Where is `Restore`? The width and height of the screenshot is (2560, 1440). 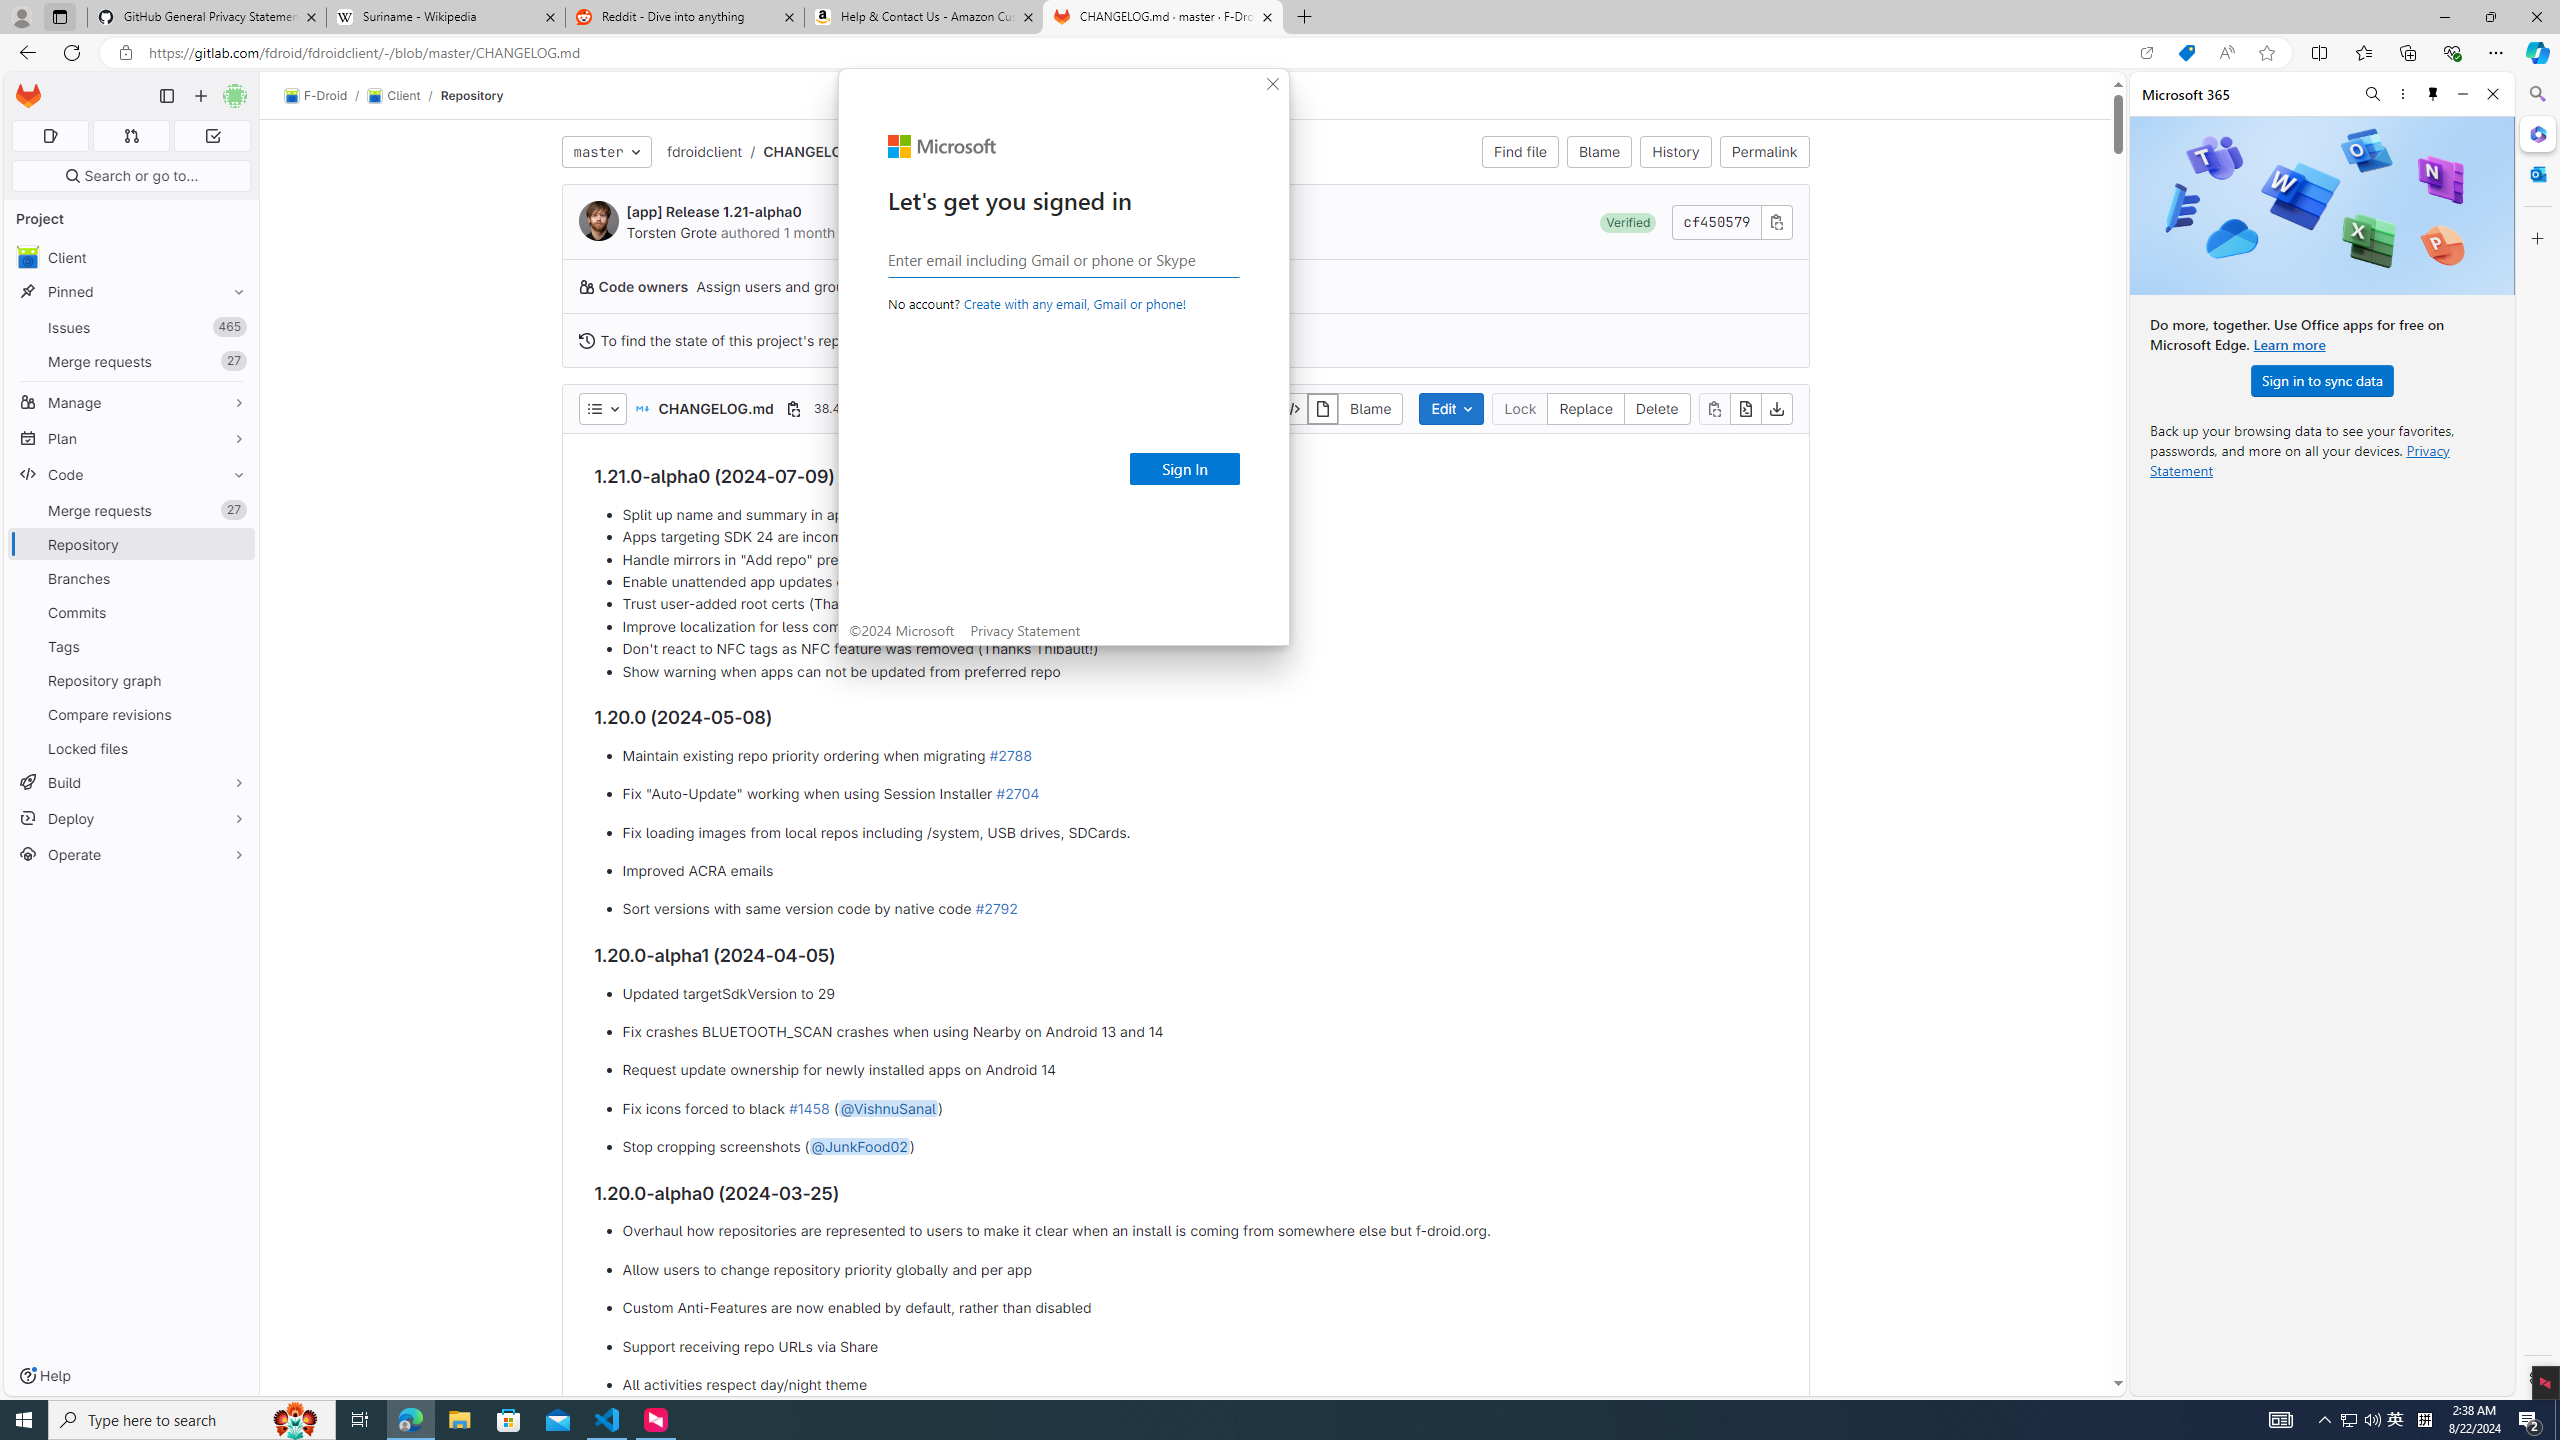
Restore is located at coordinates (2490, 17).